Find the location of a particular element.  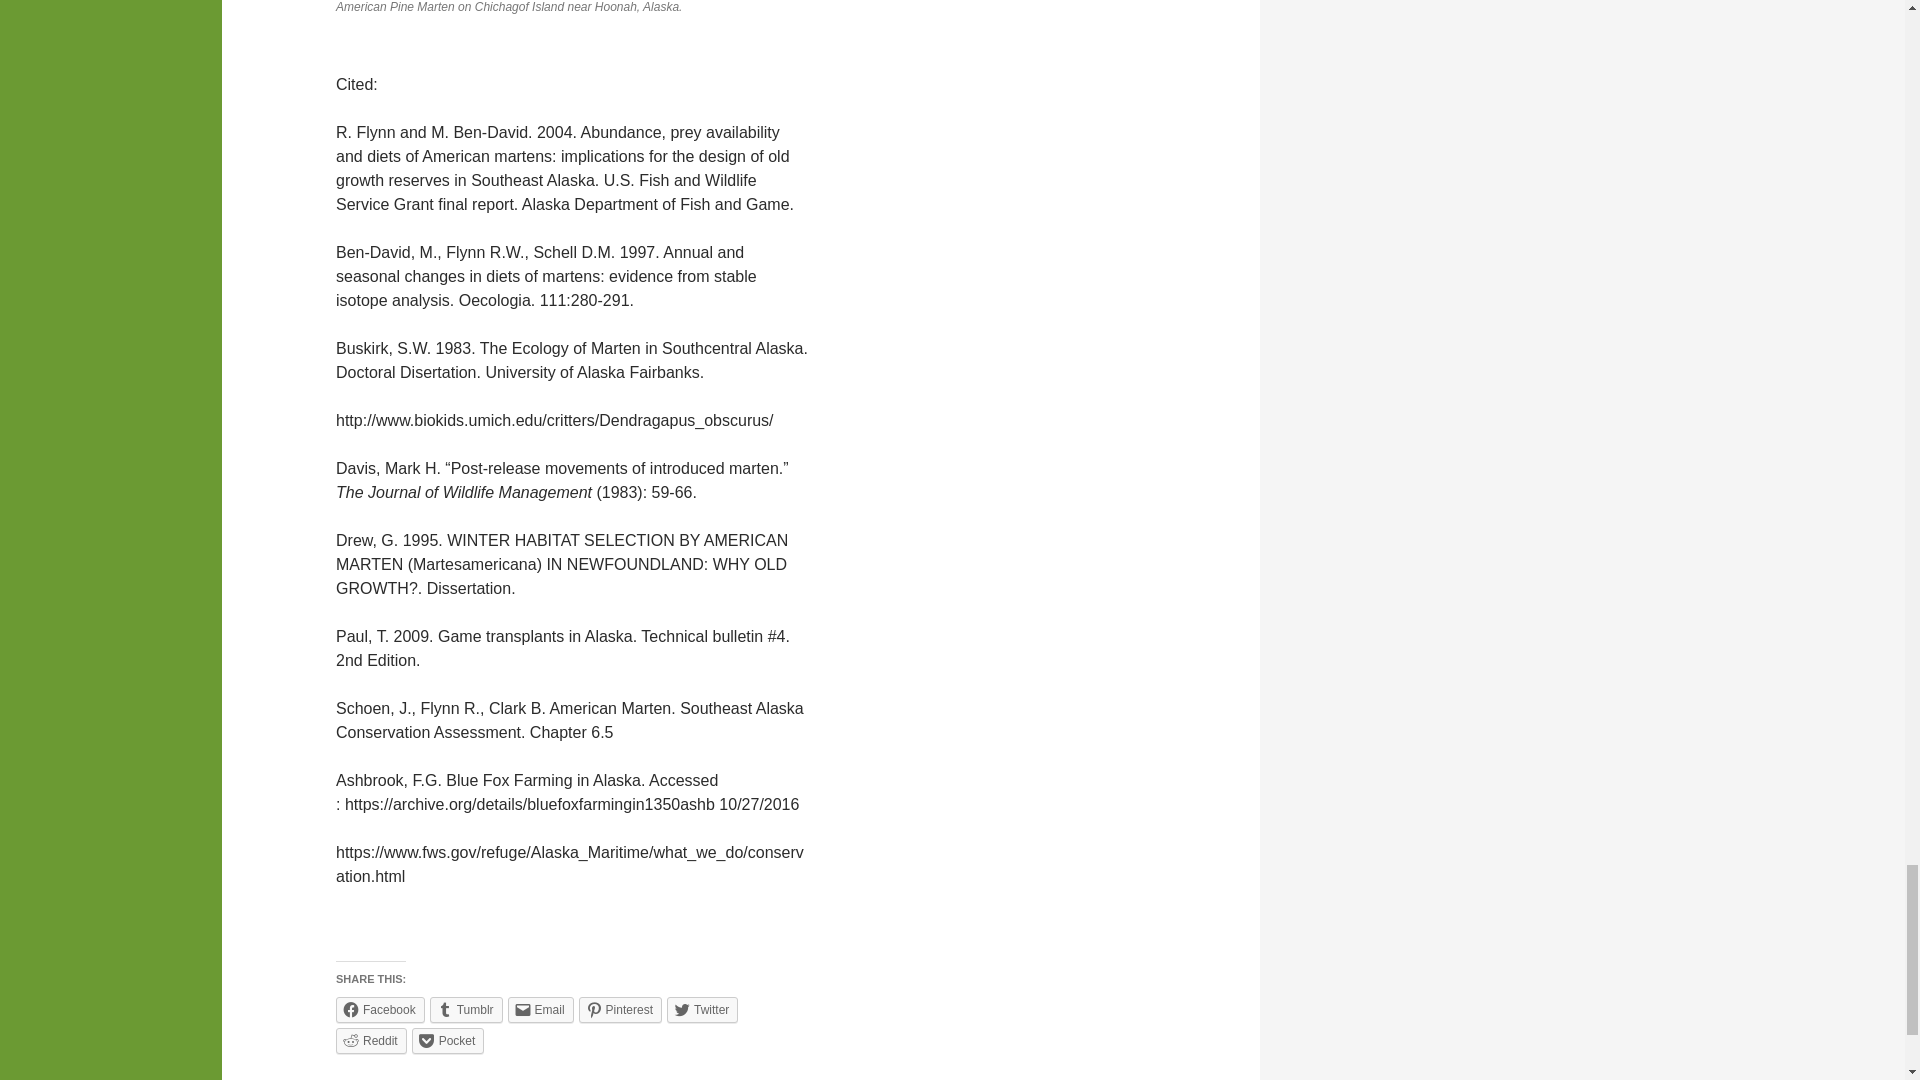

Click to share on Tumblr is located at coordinates (466, 1009).